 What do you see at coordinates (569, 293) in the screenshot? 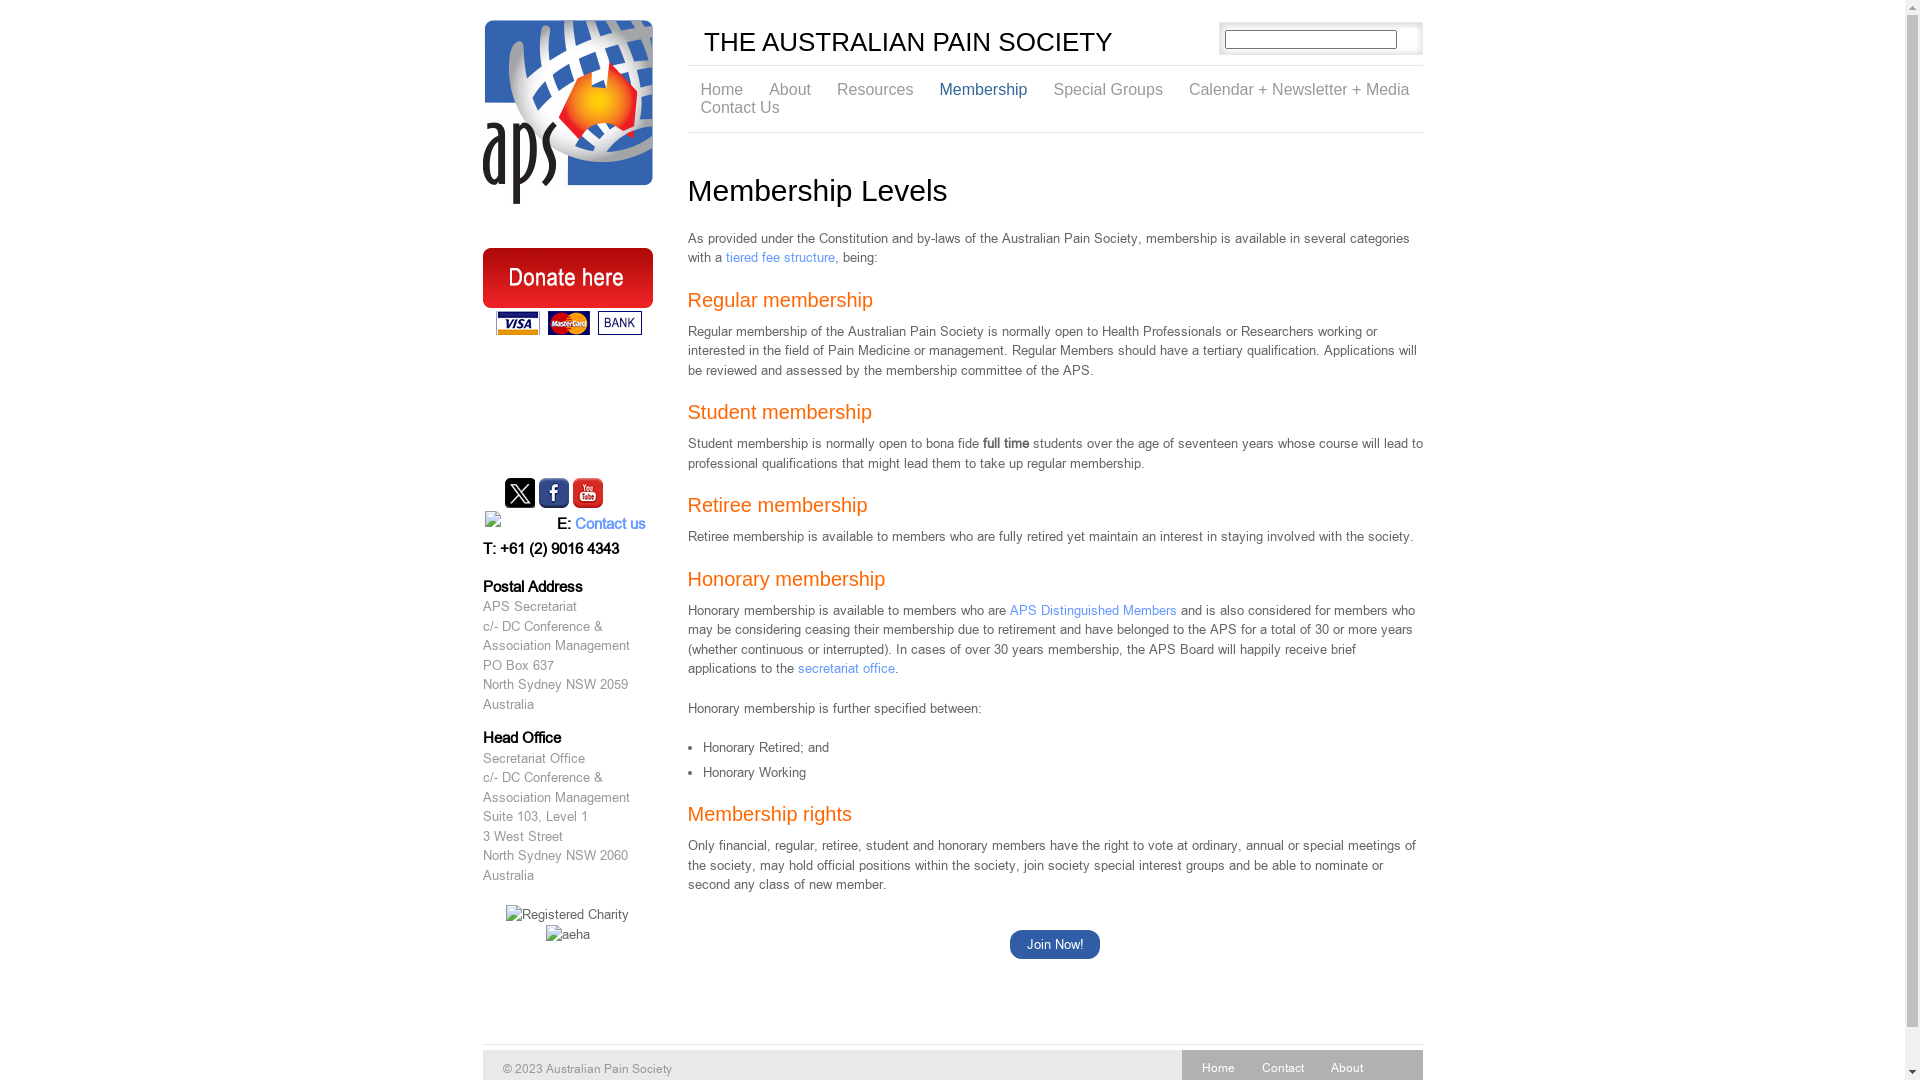
I see `PayPal - The safer, easier way to pay online!` at bounding box center [569, 293].